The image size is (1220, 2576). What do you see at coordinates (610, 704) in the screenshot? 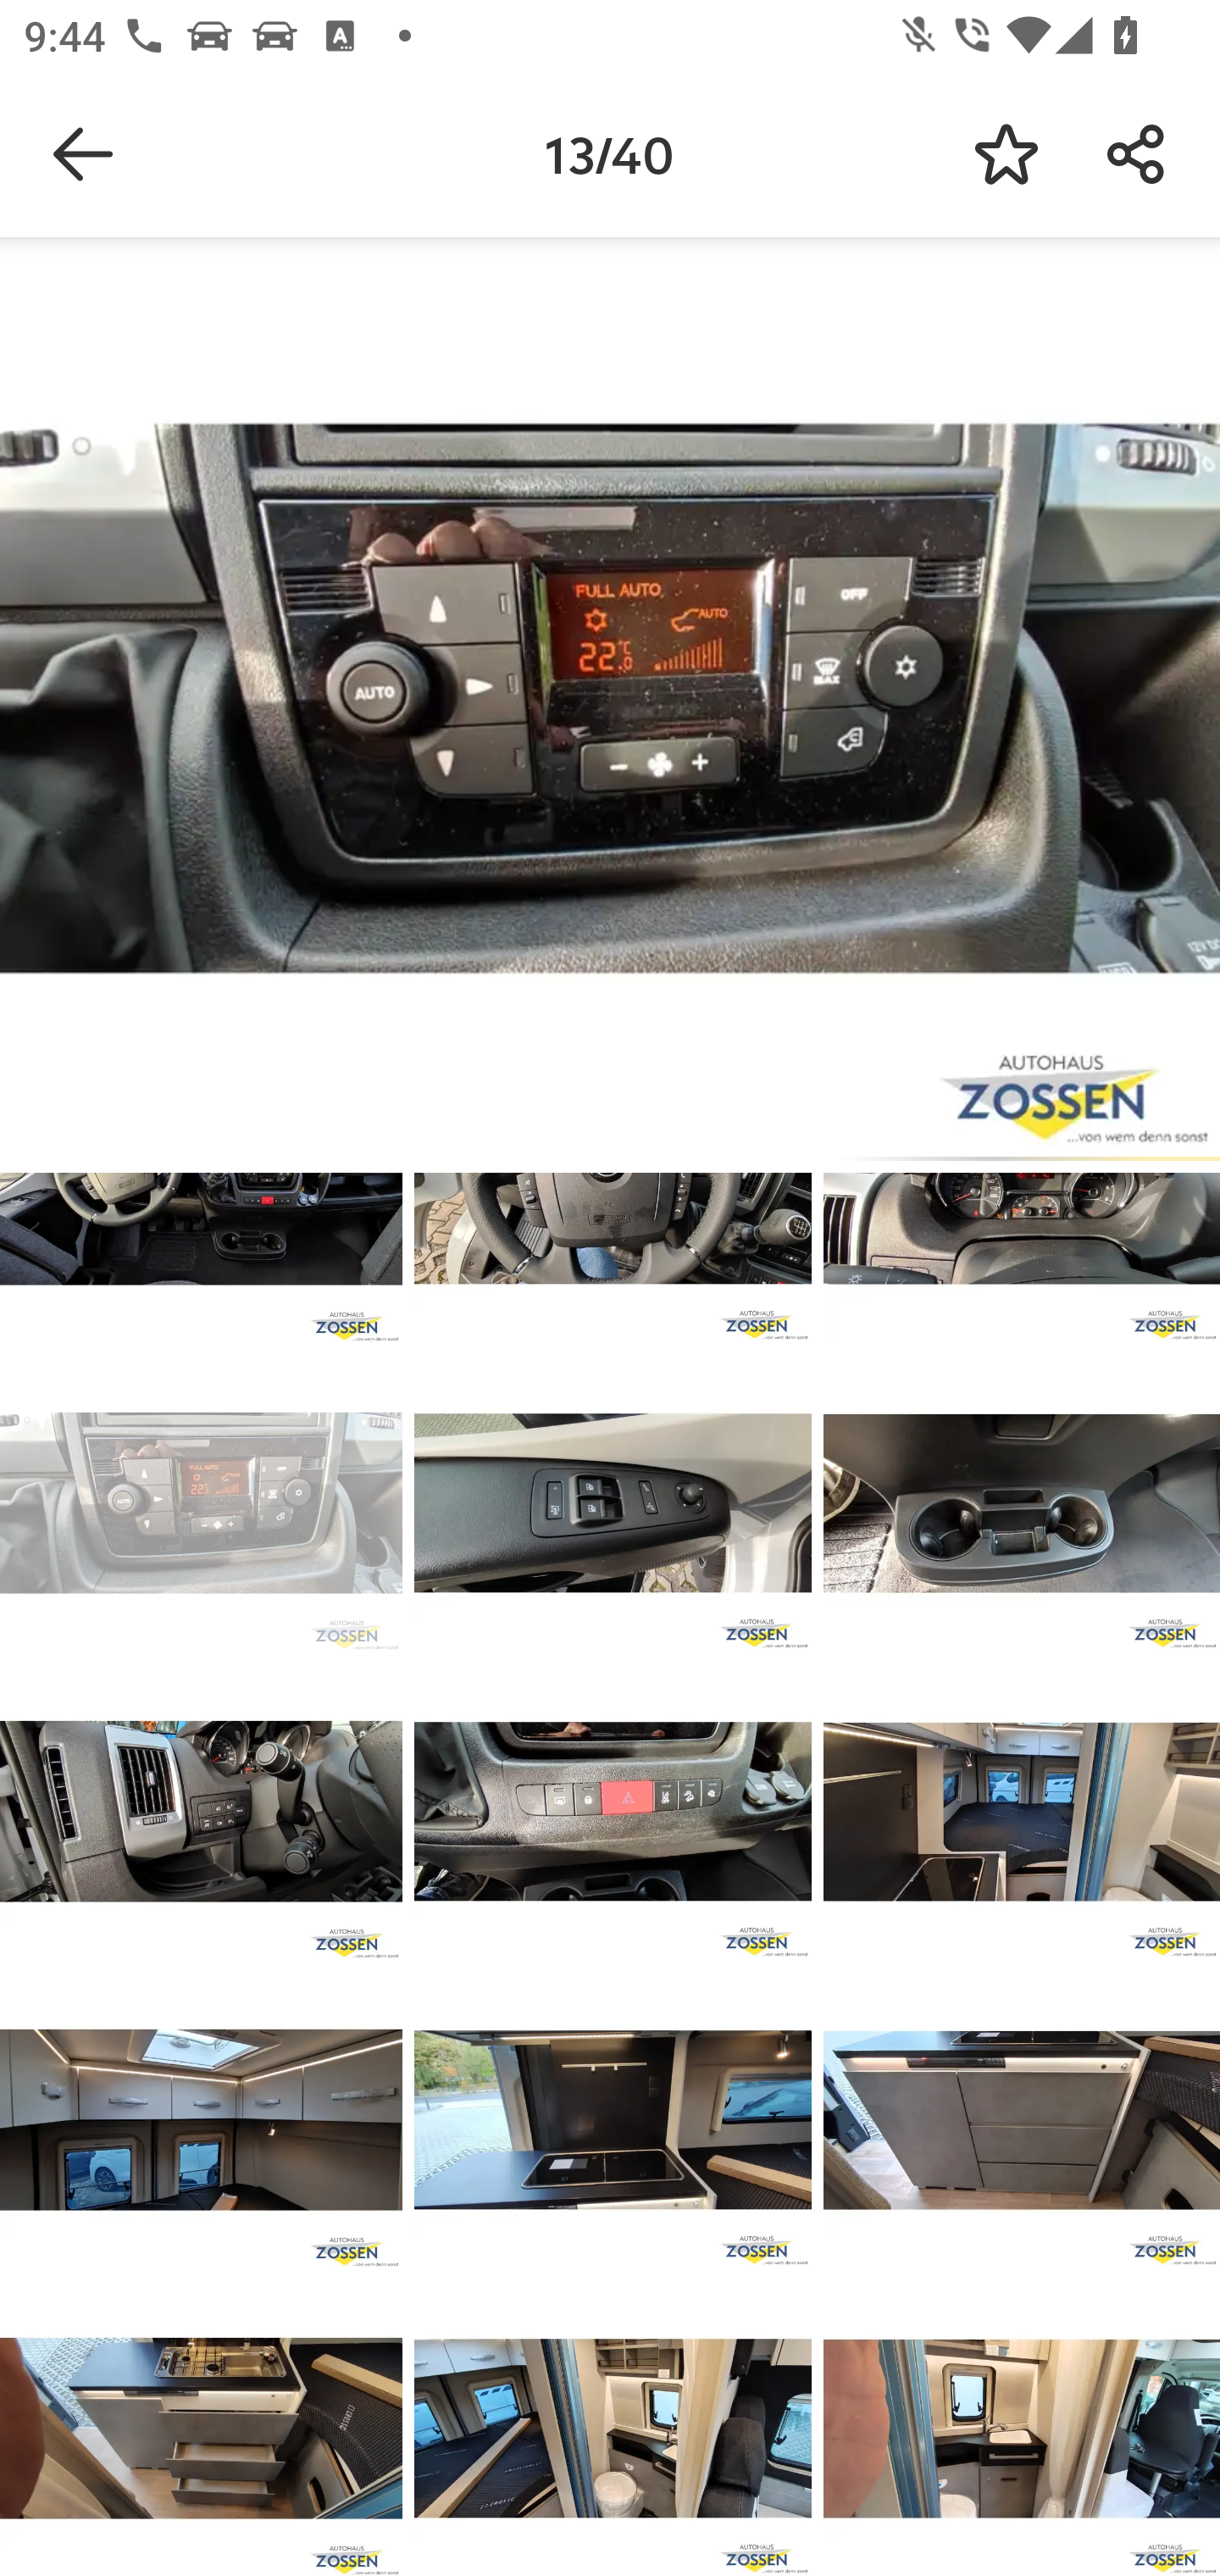
I see `main image view` at bounding box center [610, 704].